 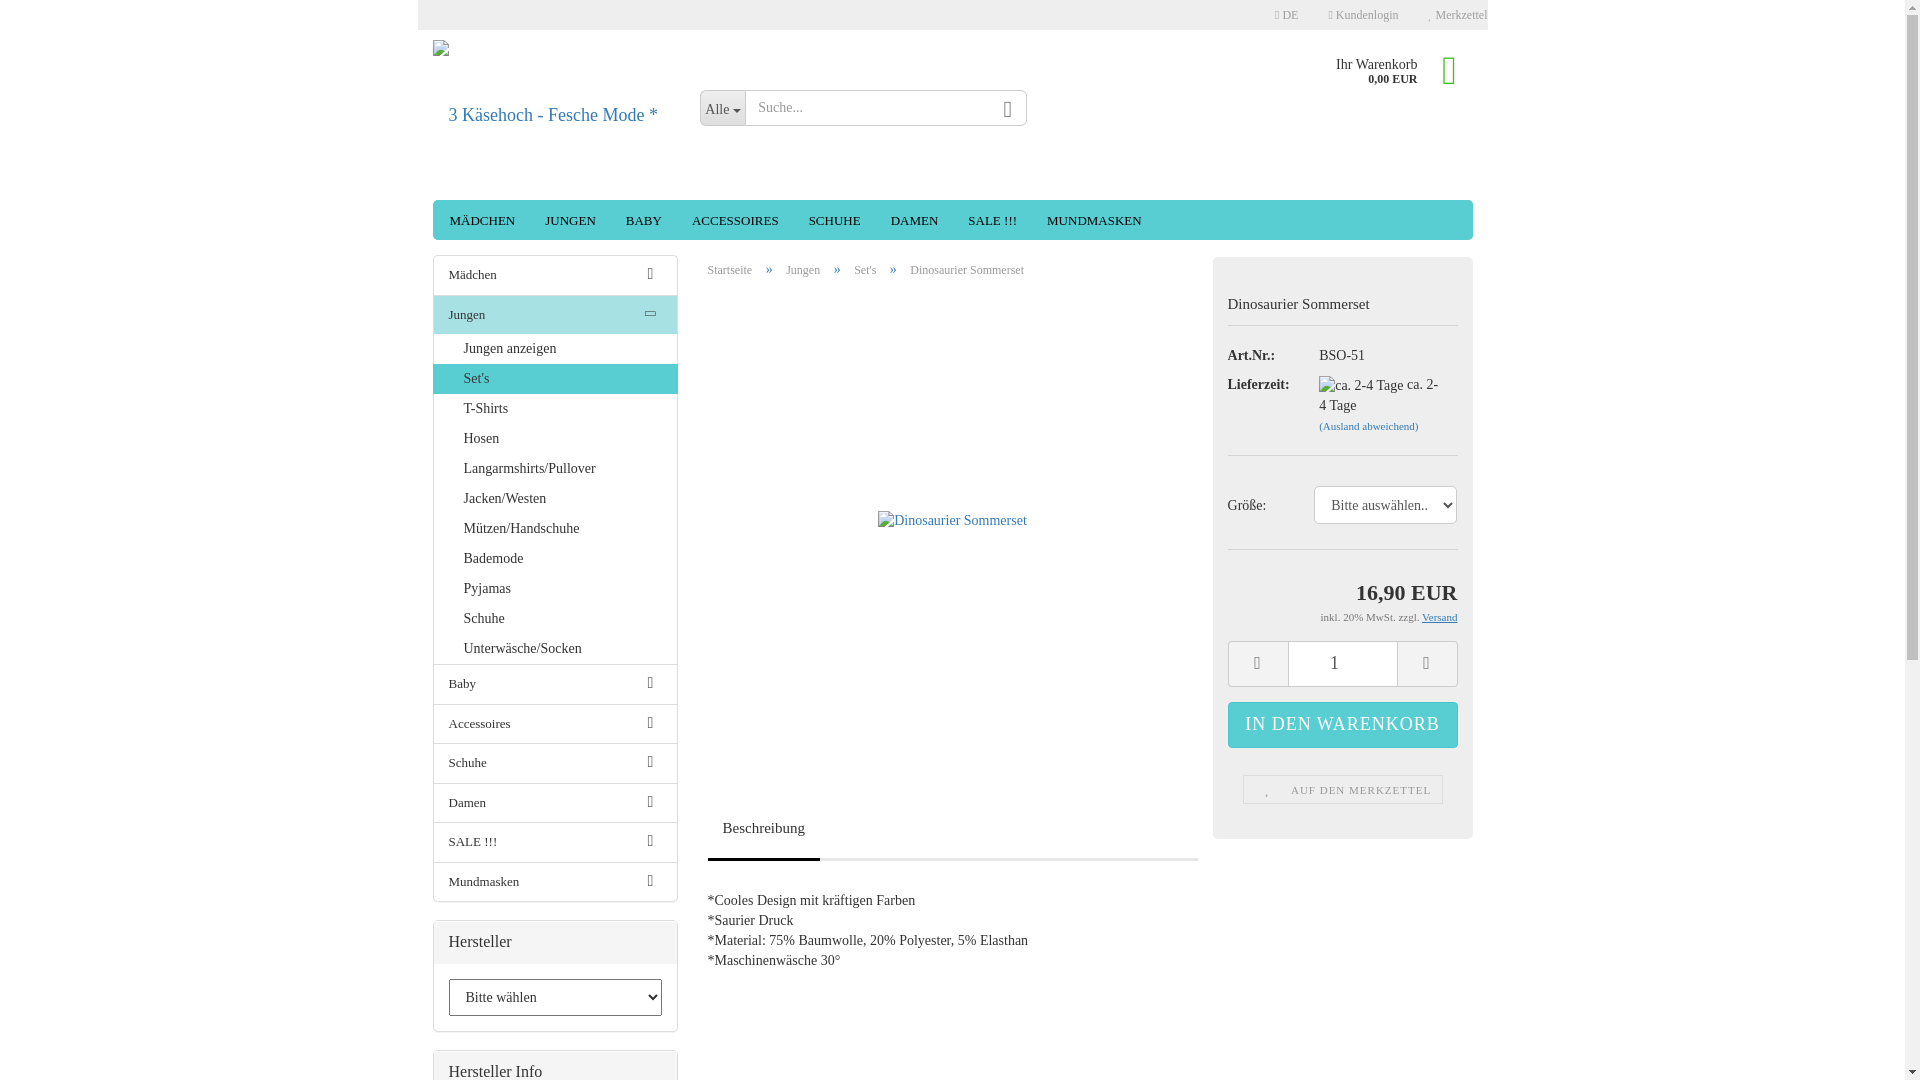 What do you see at coordinates (1368, 426) in the screenshot?
I see `(Ausland abweichend)` at bounding box center [1368, 426].